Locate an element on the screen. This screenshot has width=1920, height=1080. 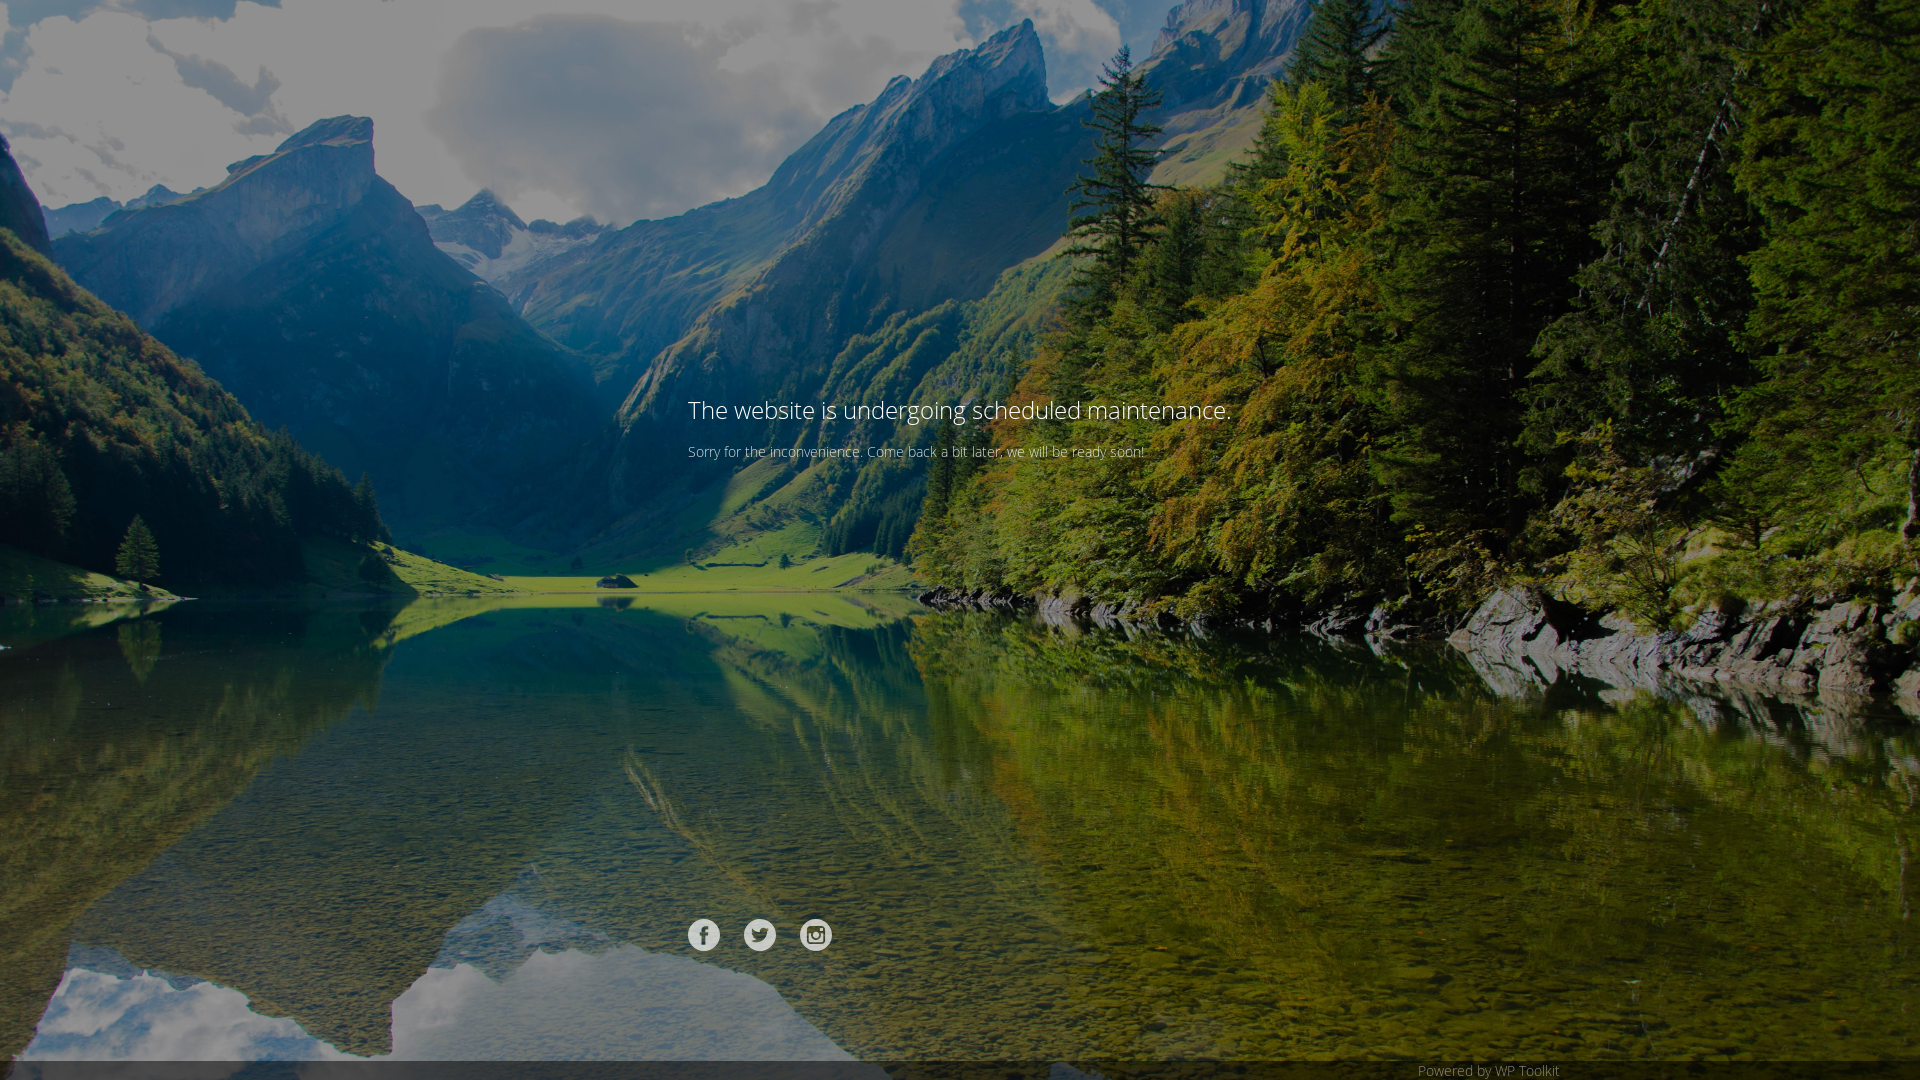
Instagram is located at coordinates (816, 935).